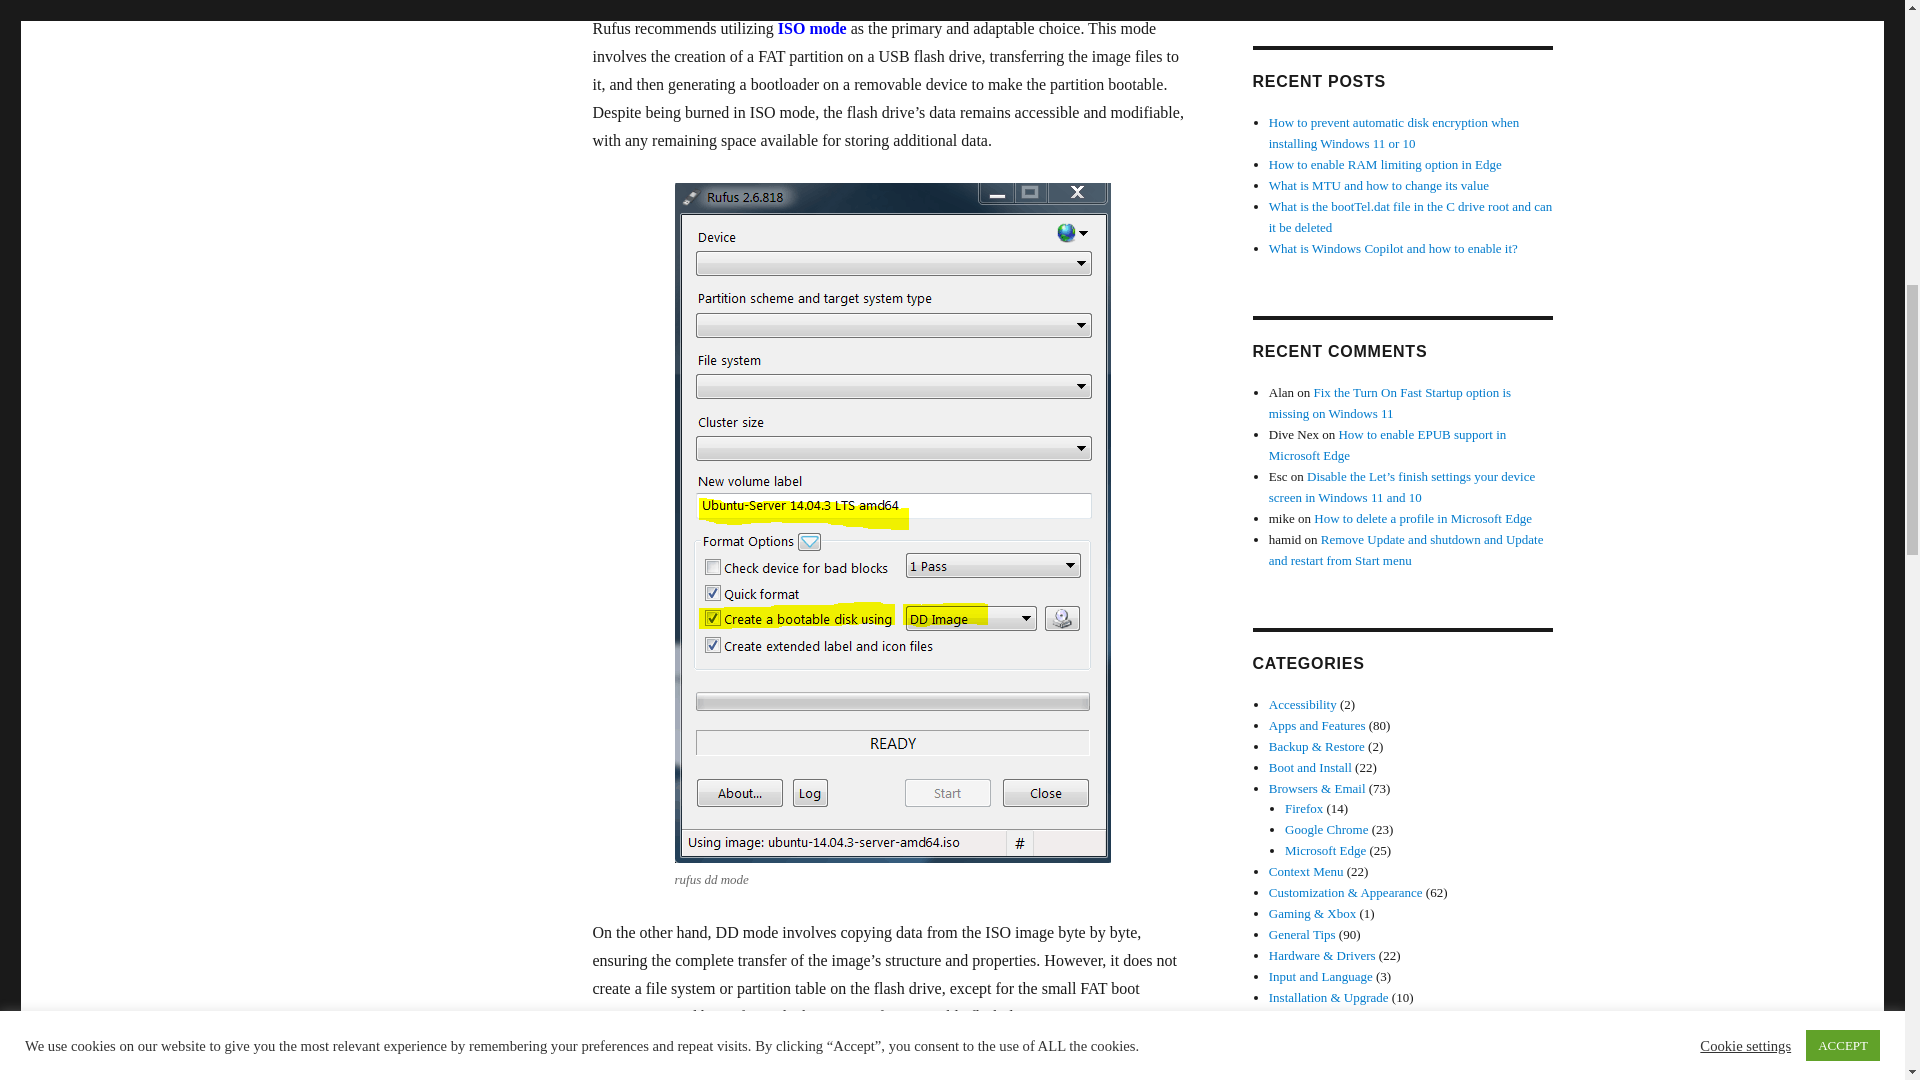 The height and width of the screenshot is (1080, 1920). Describe the element at coordinates (1394, 248) in the screenshot. I see `What is Windows Copilot and how to enable it?` at that location.